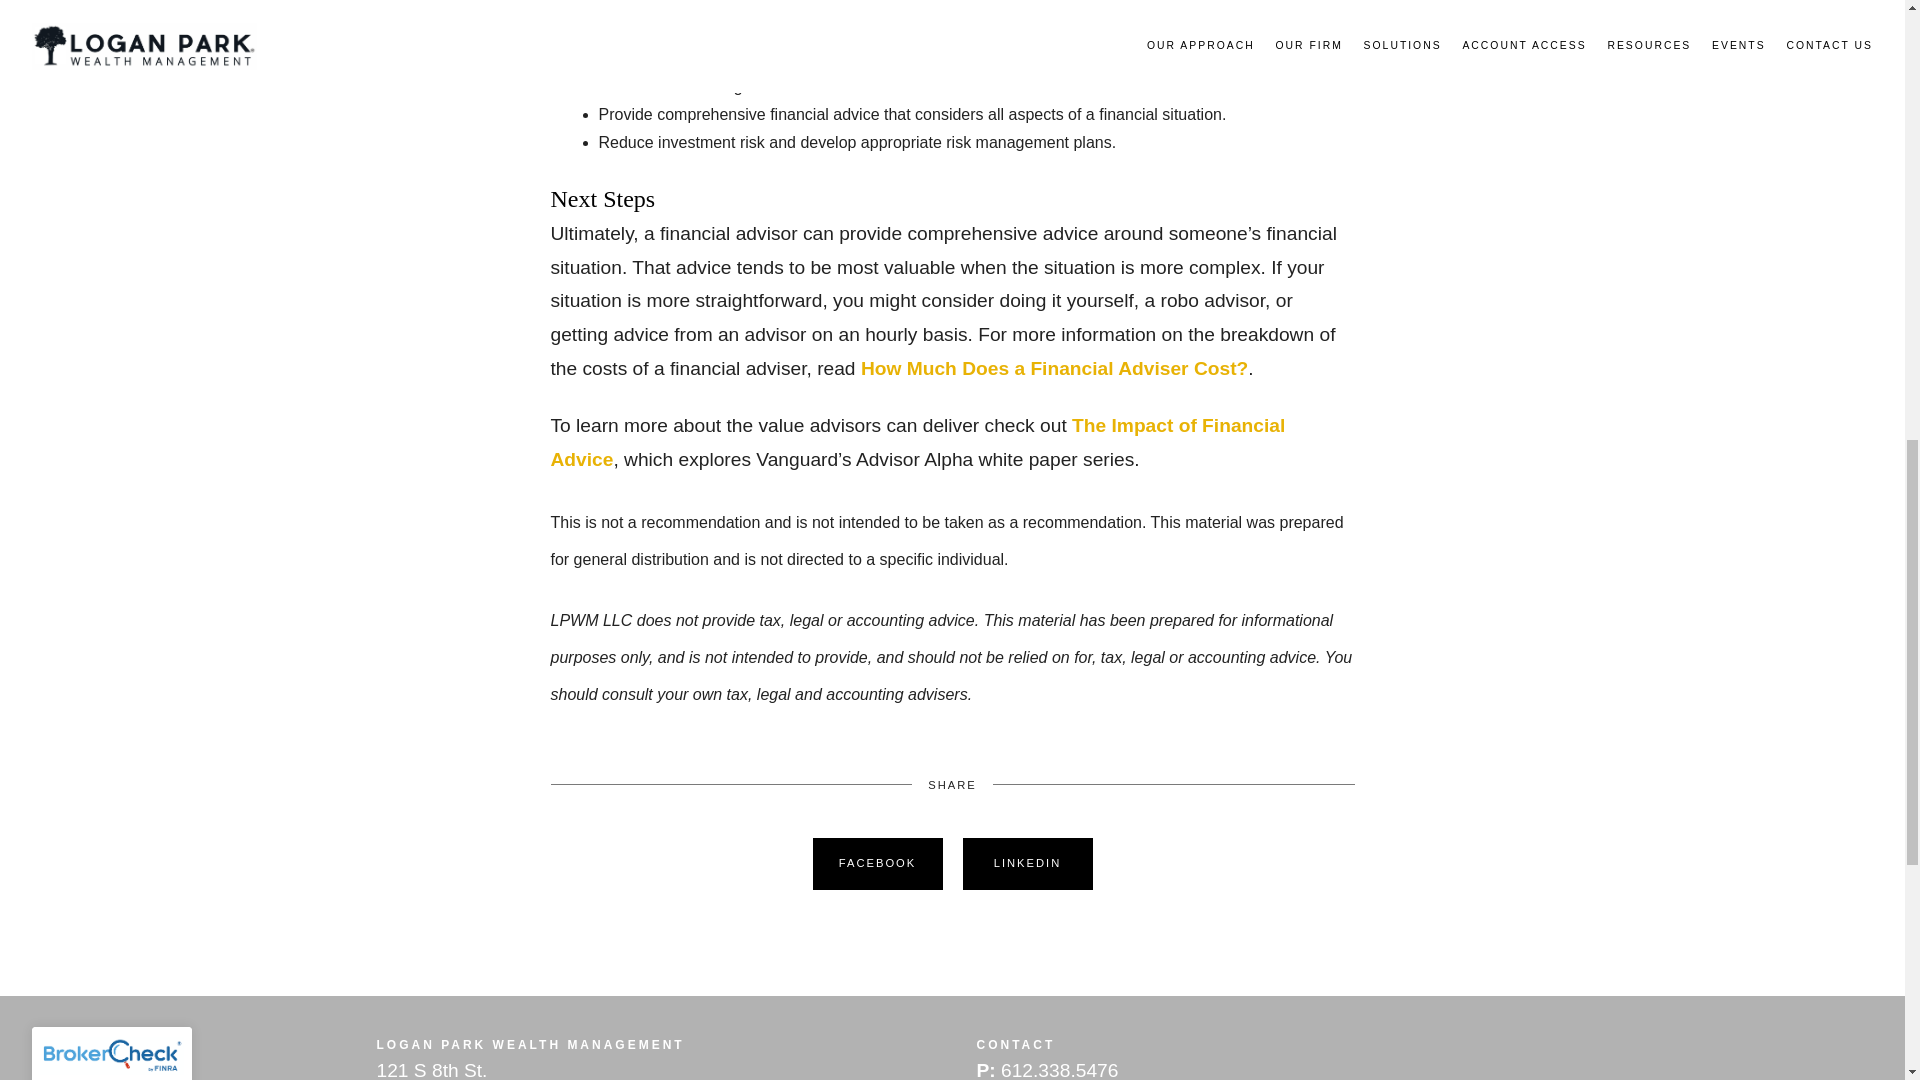 The height and width of the screenshot is (1080, 1920). I want to click on LINKEDIN, so click(1027, 864).